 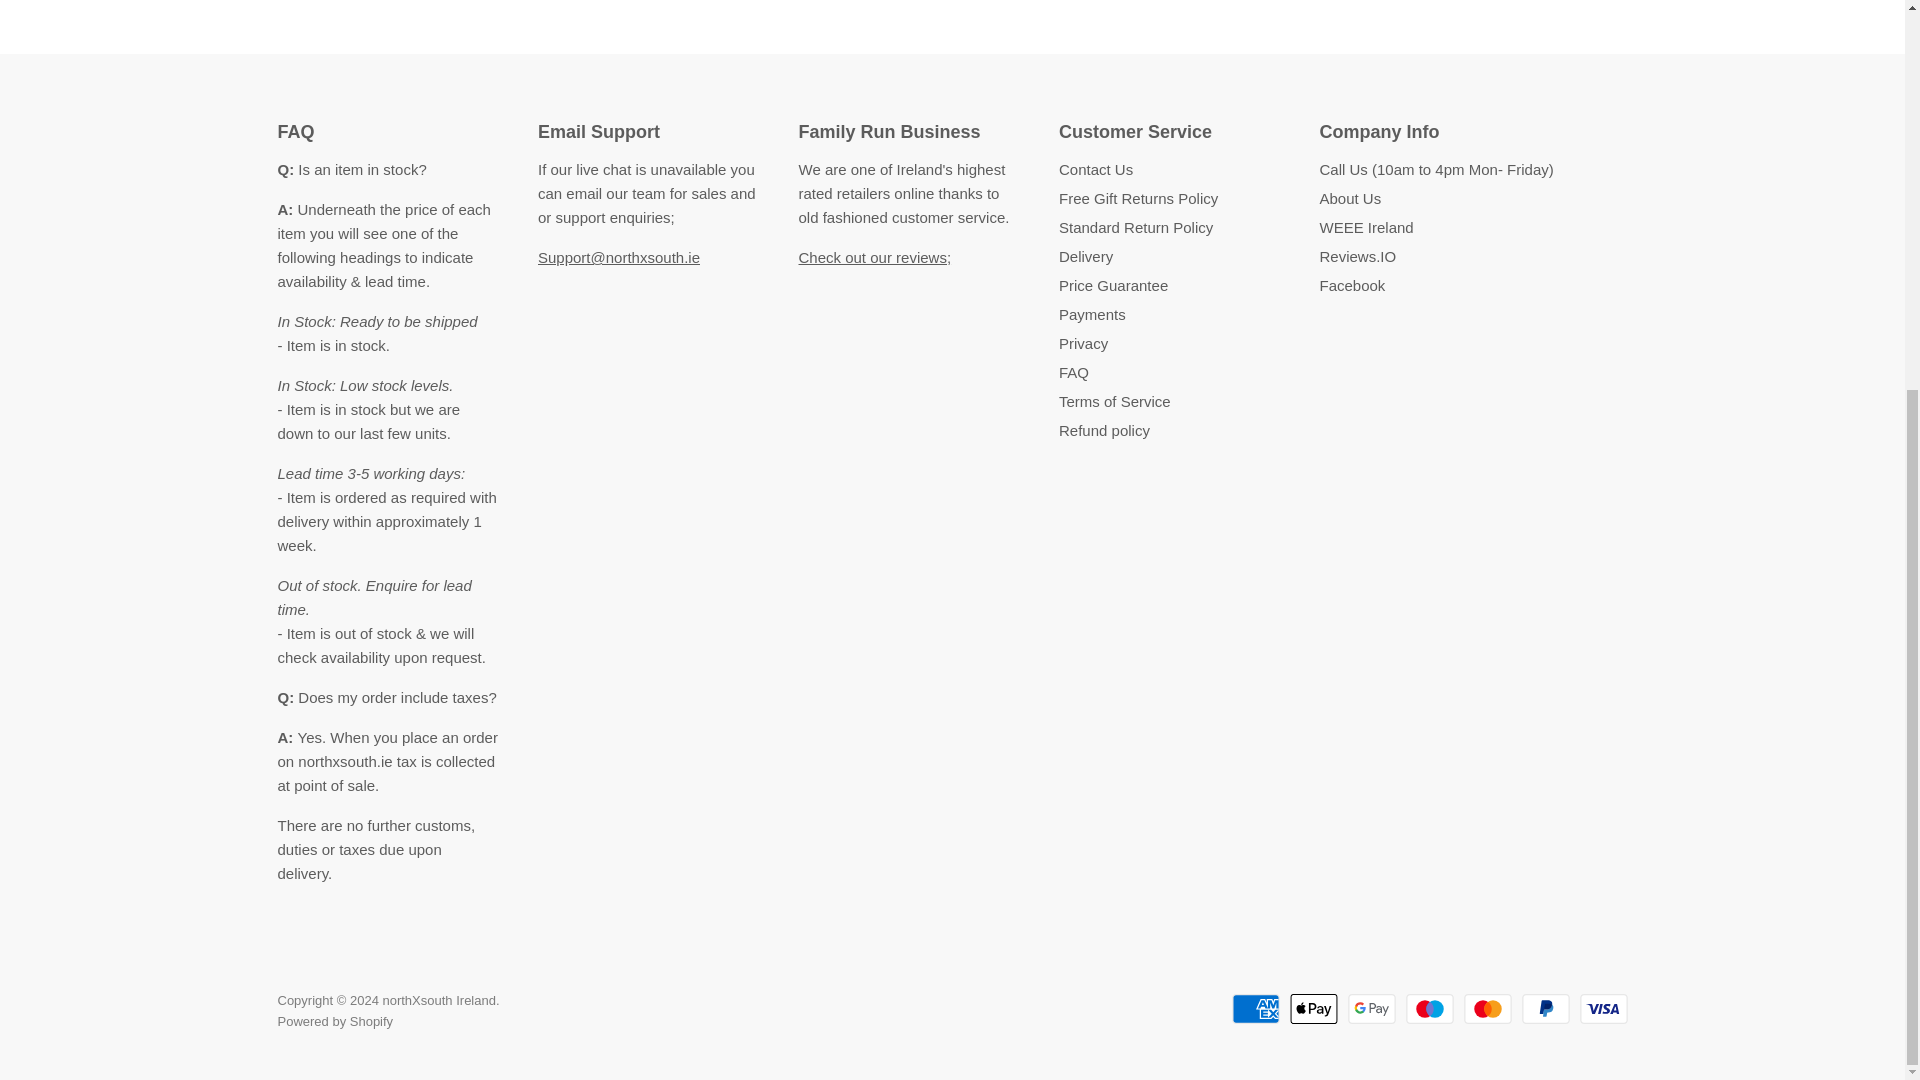 What do you see at coordinates (1429, 1008) in the screenshot?
I see `Maestro` at bounding box center [1429, 1008].